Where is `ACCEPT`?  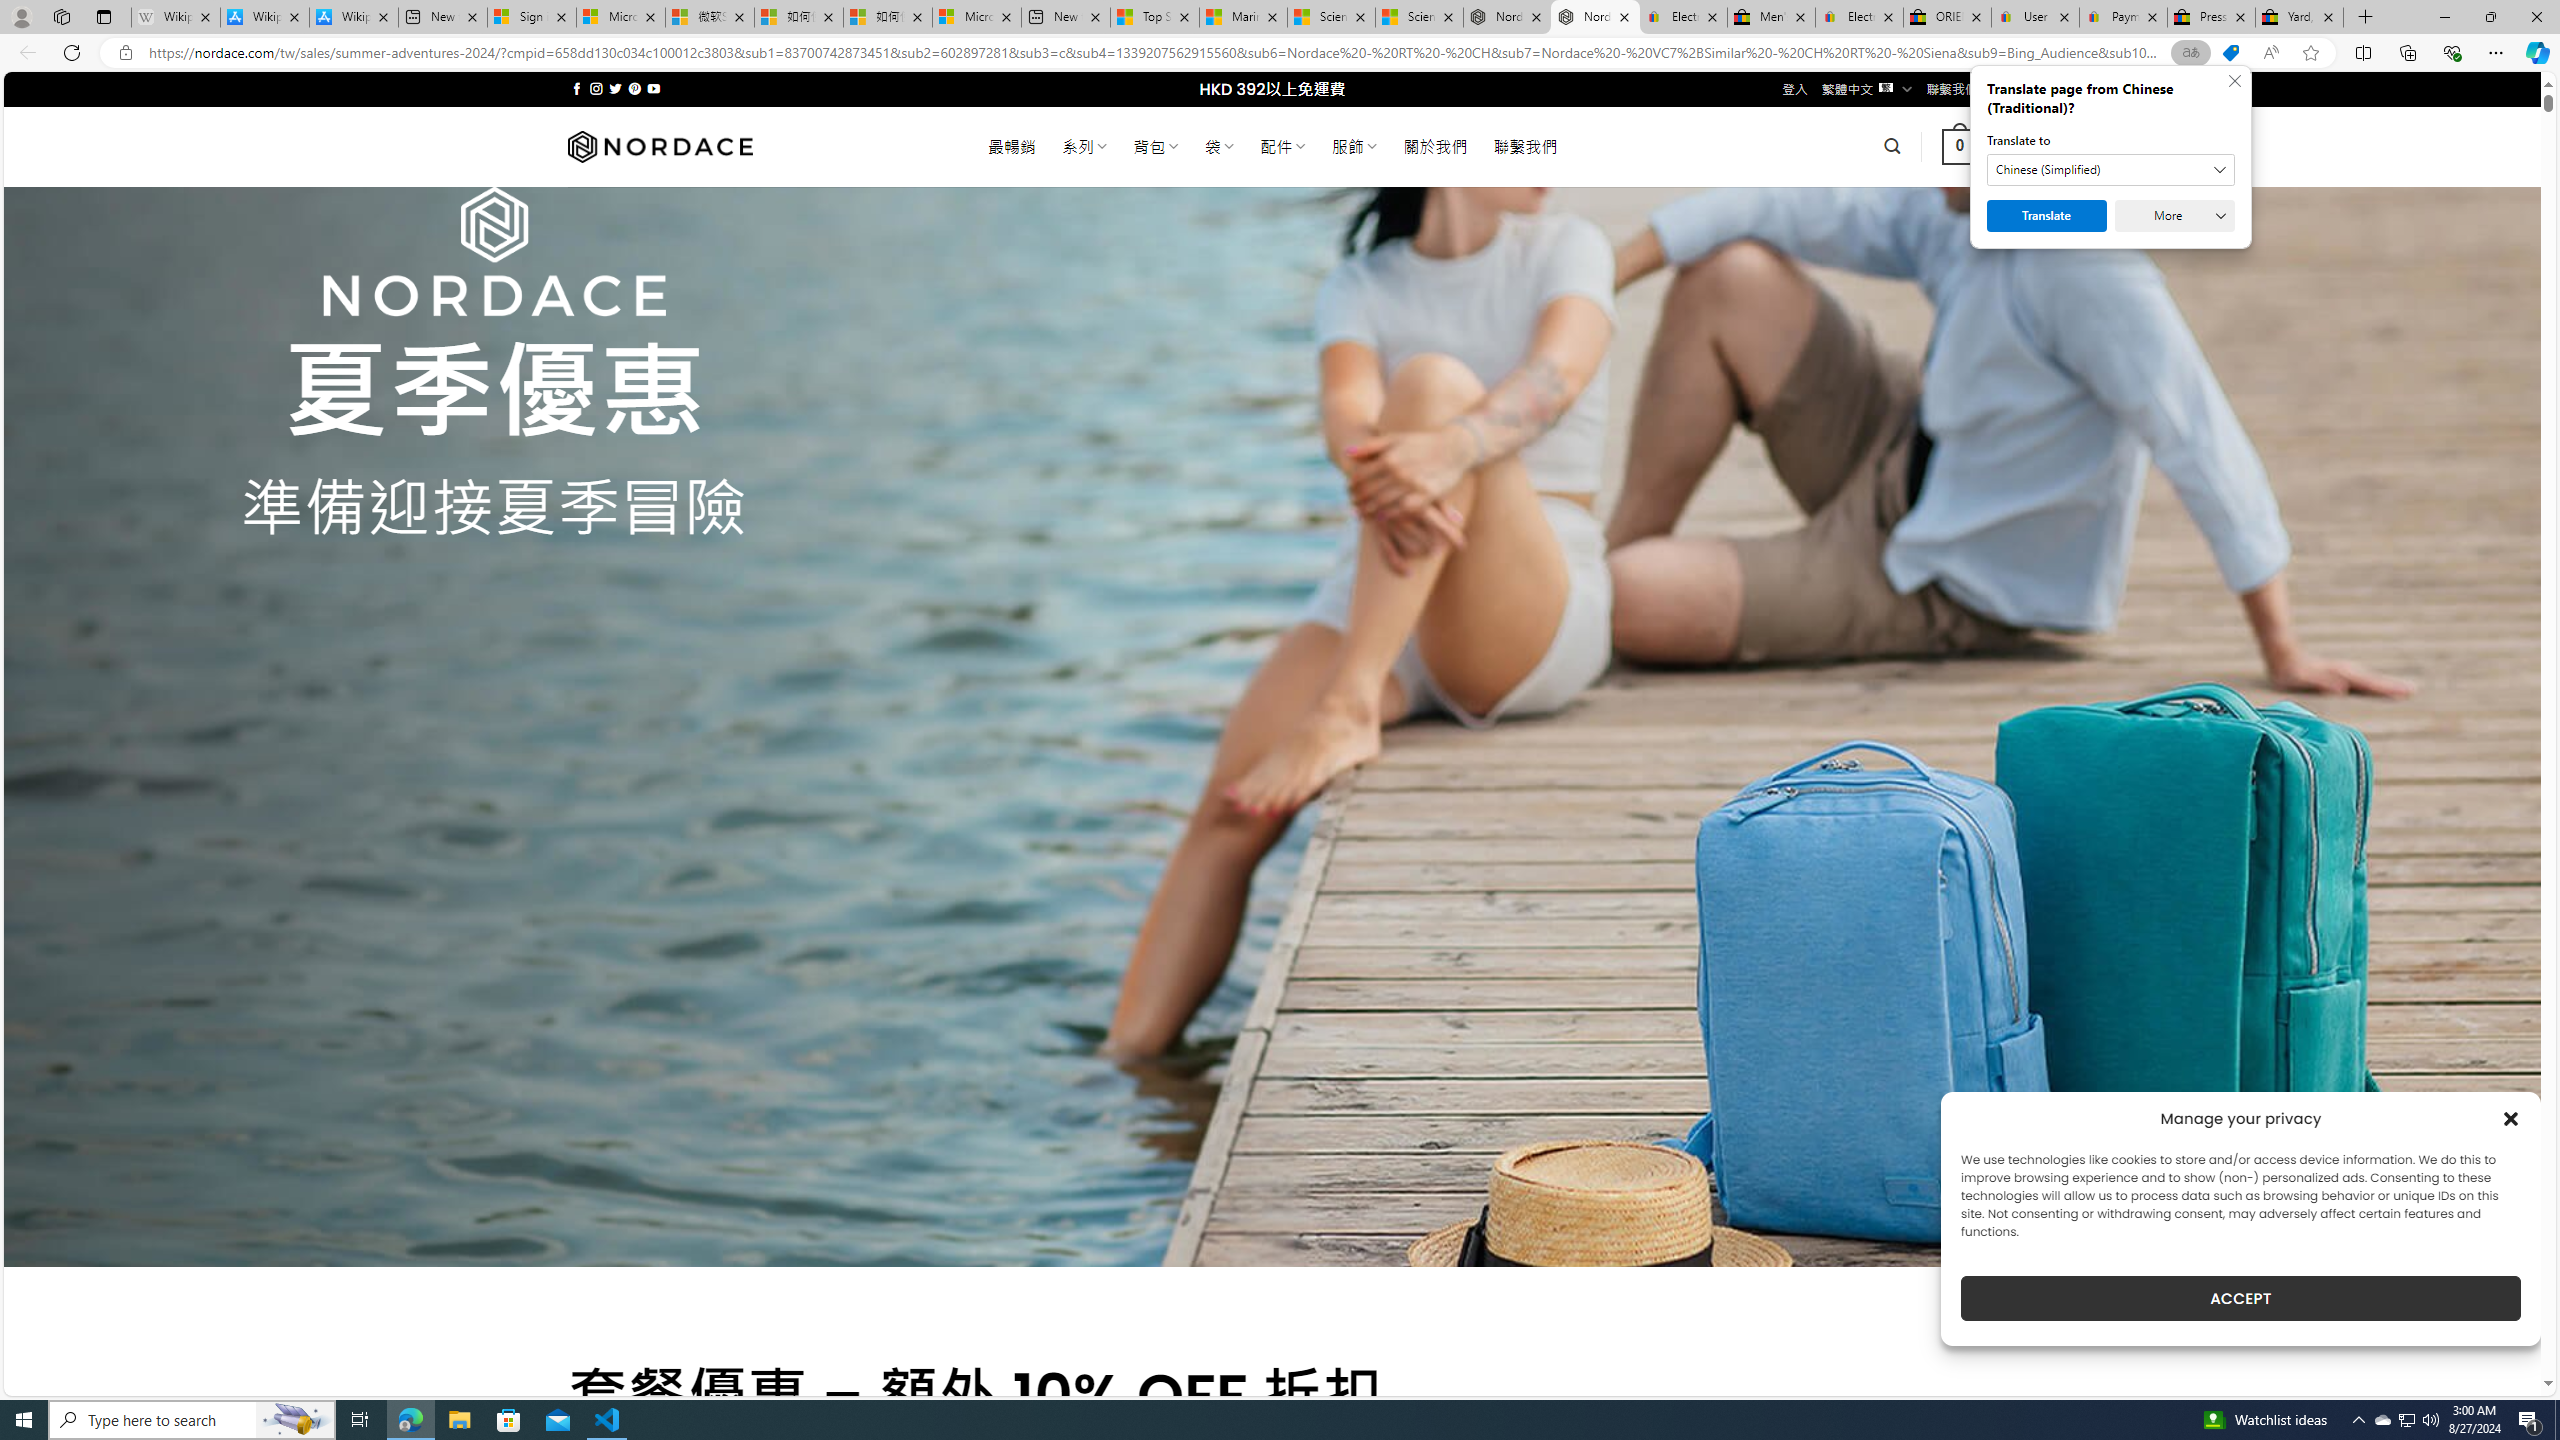 ACCEPT is located at coordinates (2240, 1298).